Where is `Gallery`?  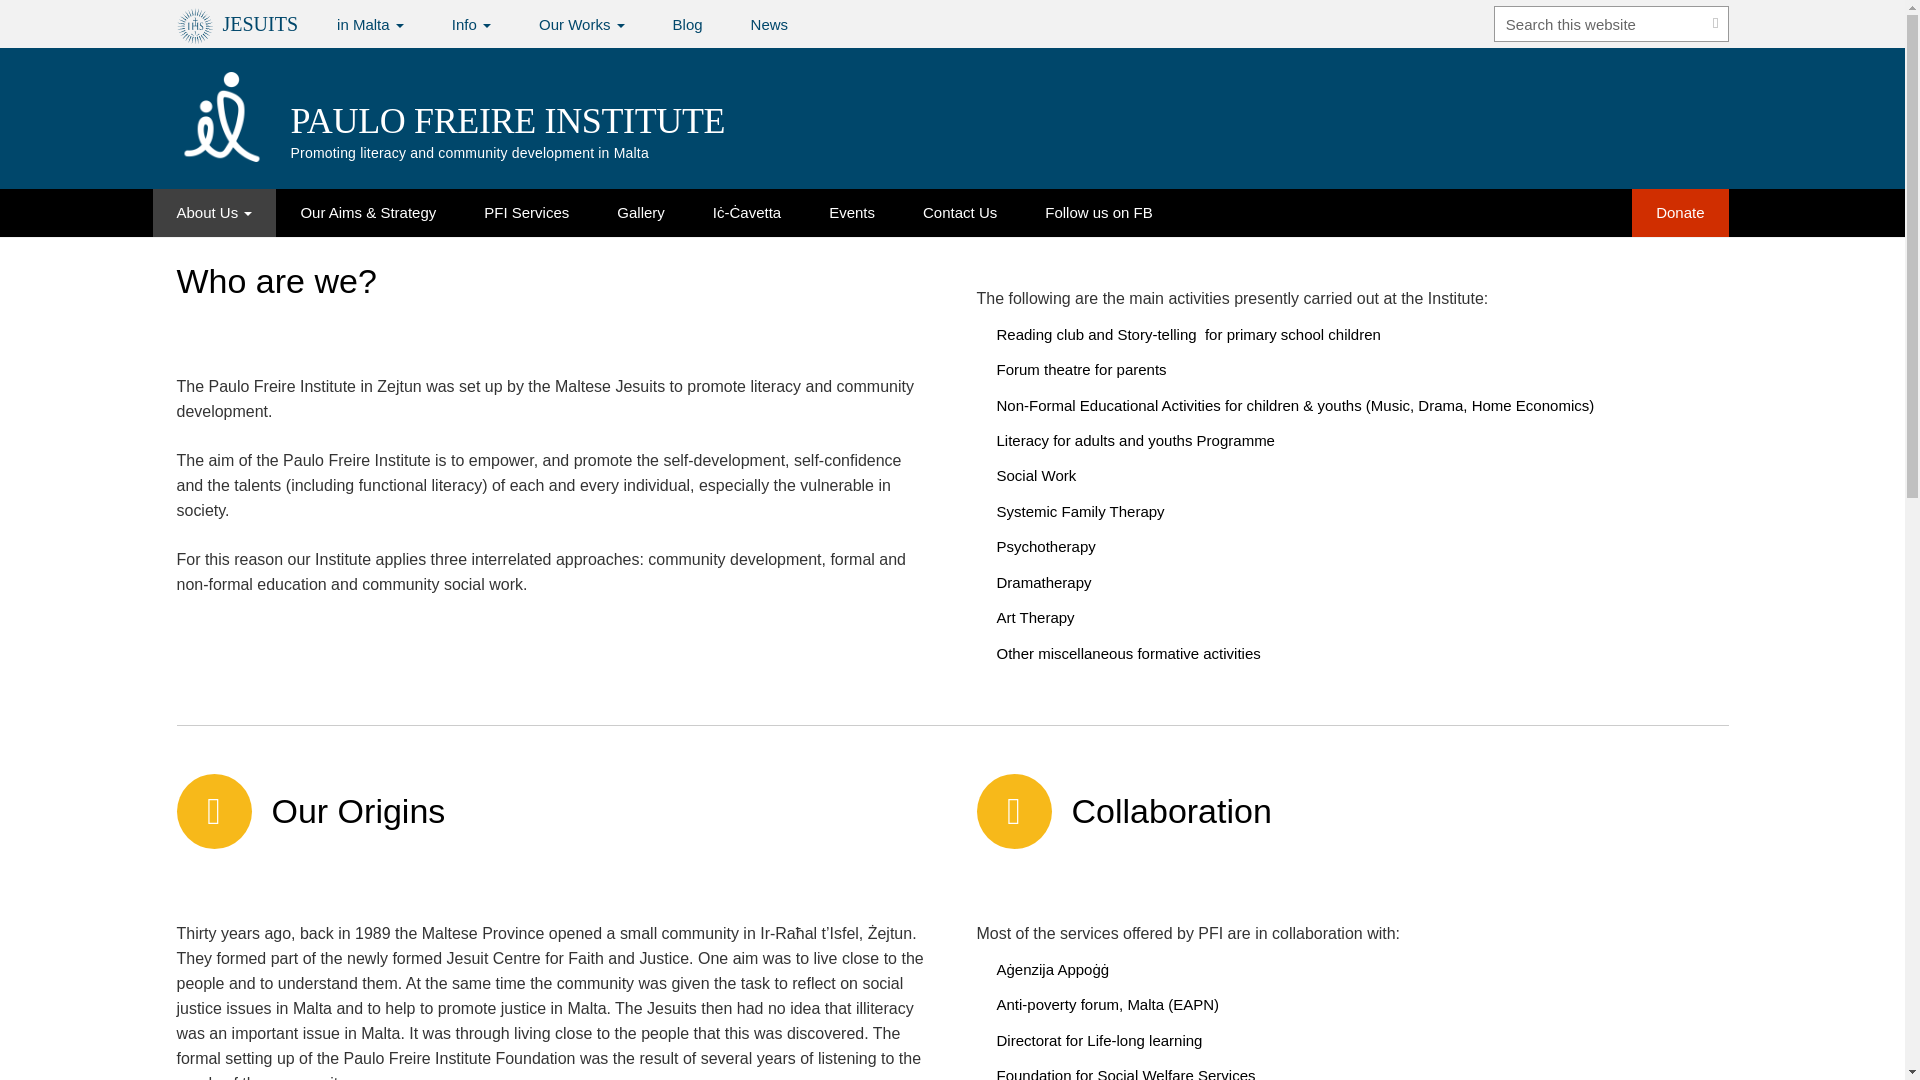
Gallery is located at coordinates (641, 212).